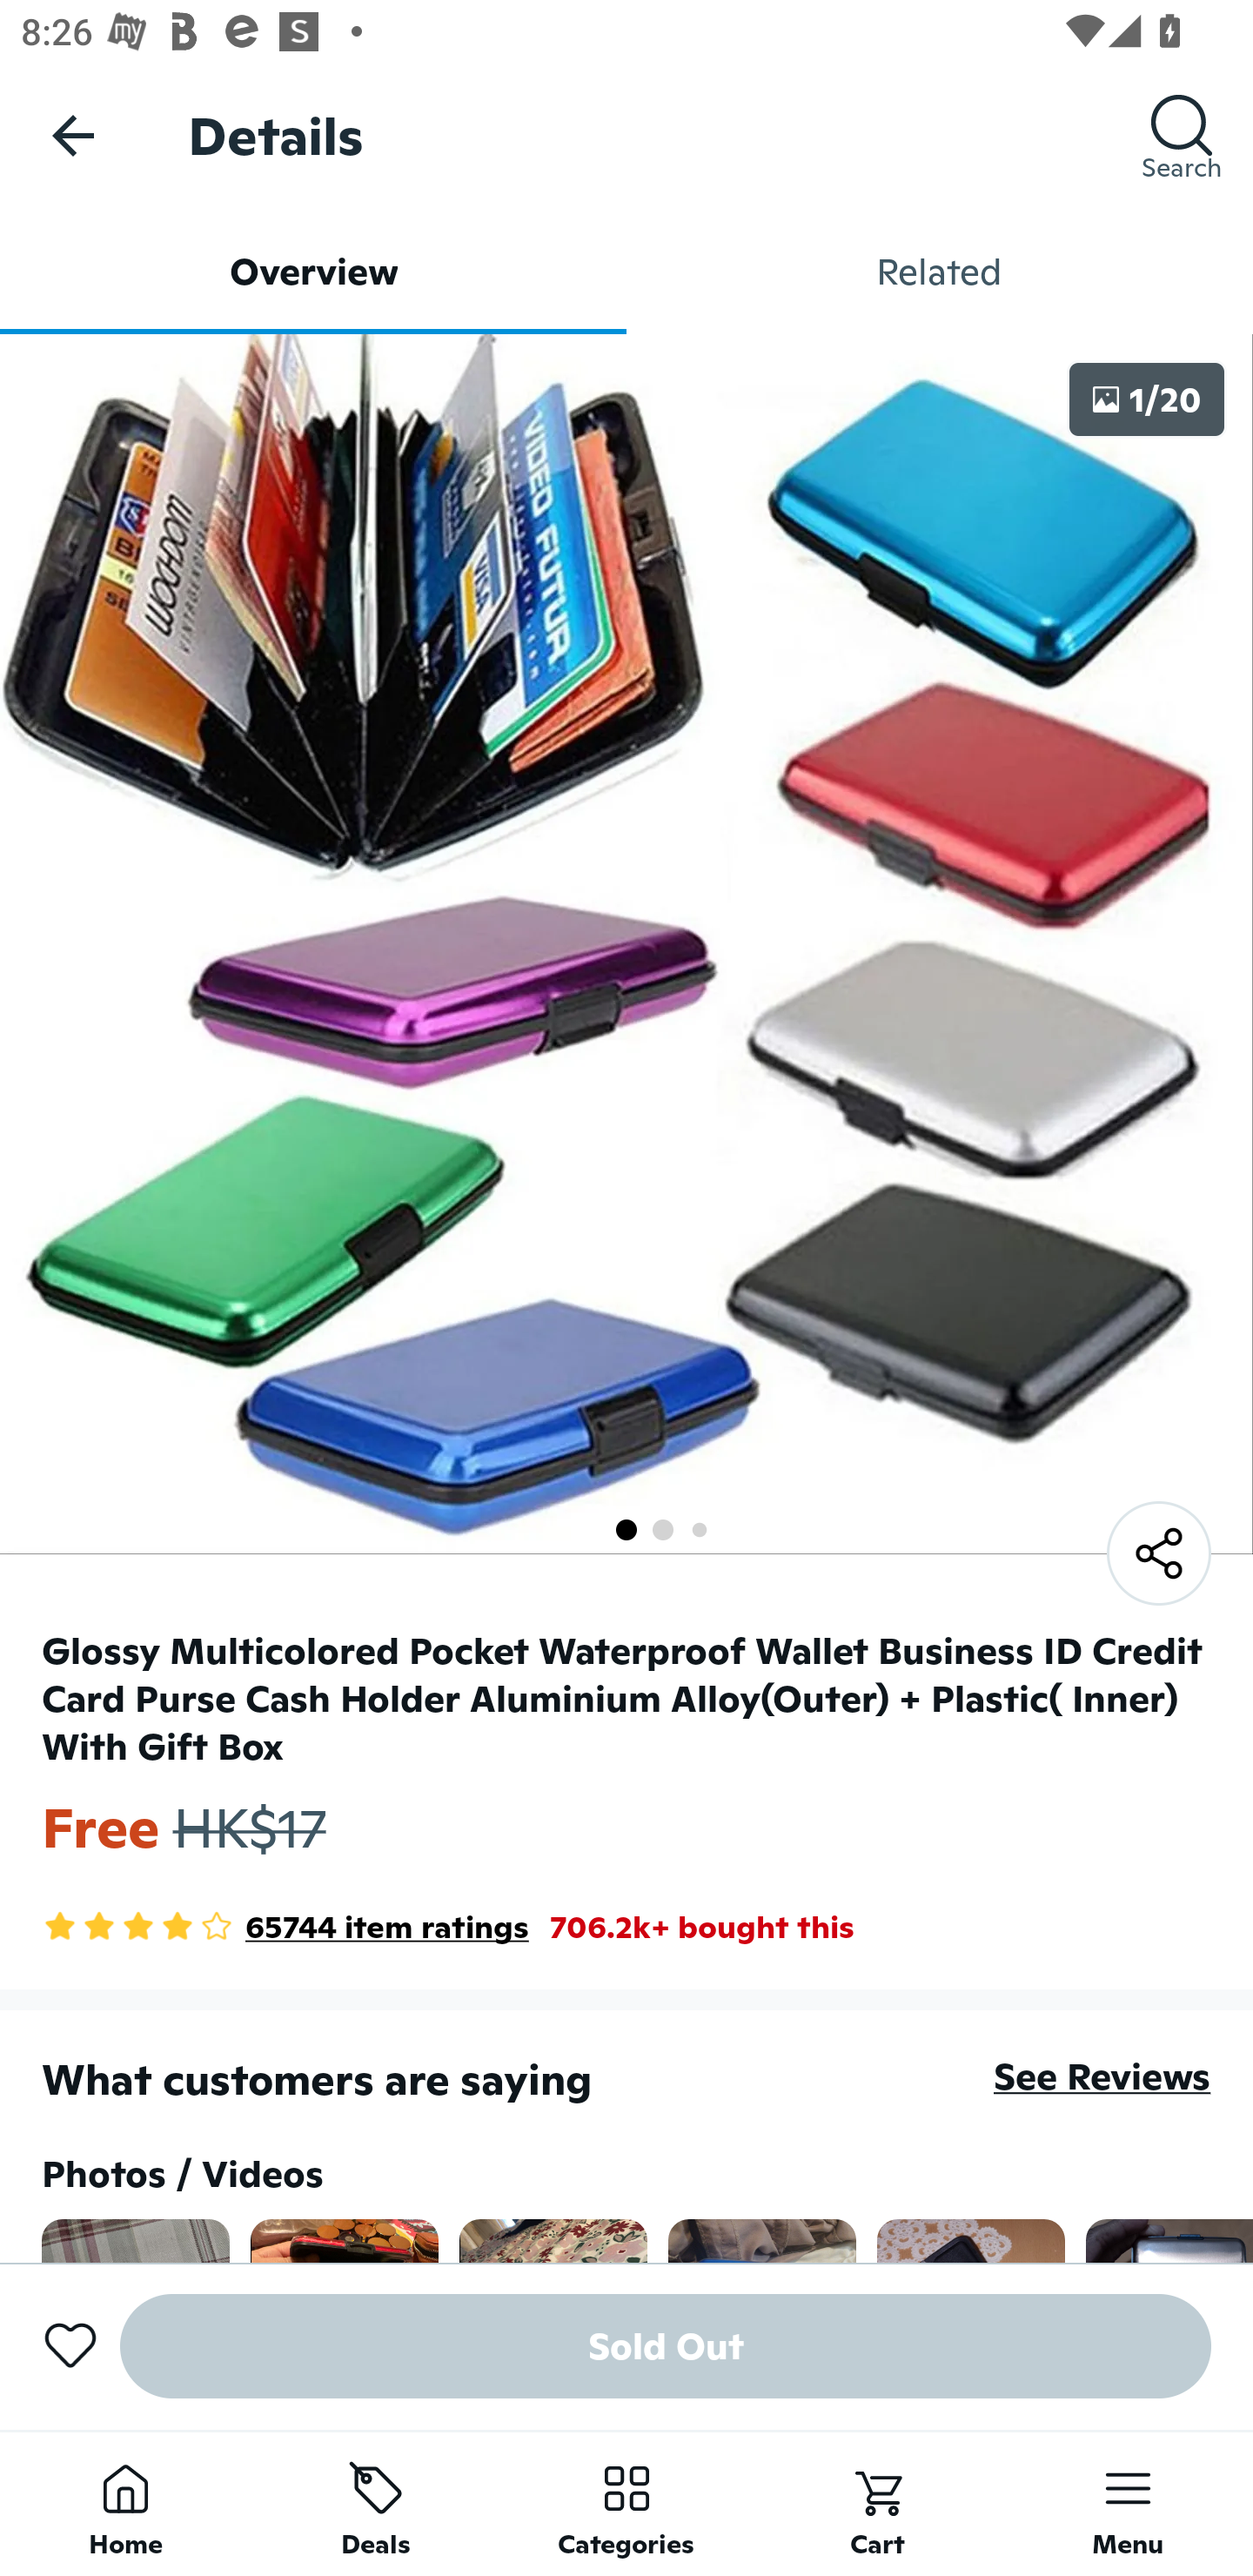 The width and height of the screenshot is (1253, 2576). What do you see at coordinates (376, 2503) in the screenshot?
I see `Deals` at bounding box center [376, 2503].